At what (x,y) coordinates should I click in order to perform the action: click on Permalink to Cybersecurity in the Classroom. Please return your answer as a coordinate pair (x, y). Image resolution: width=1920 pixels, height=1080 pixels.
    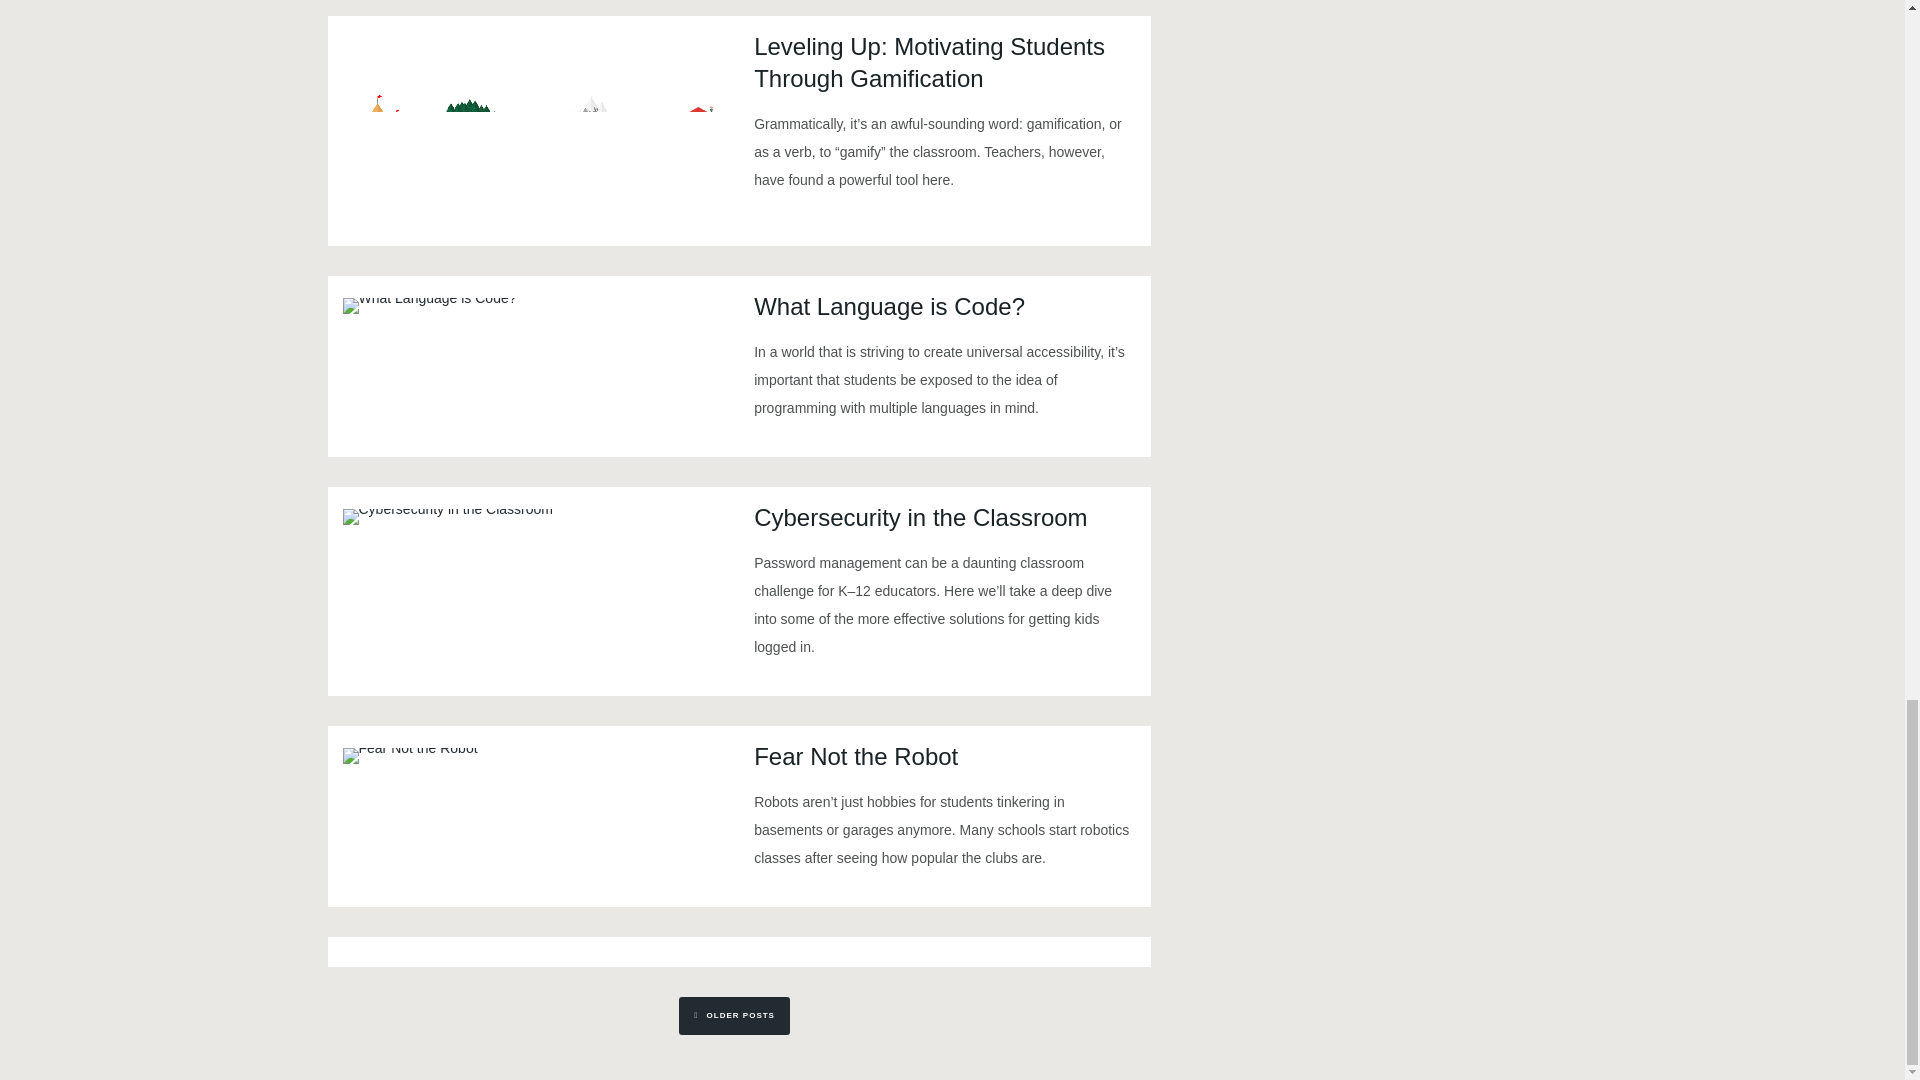
    Looking at the image, I should click on (446, 516).